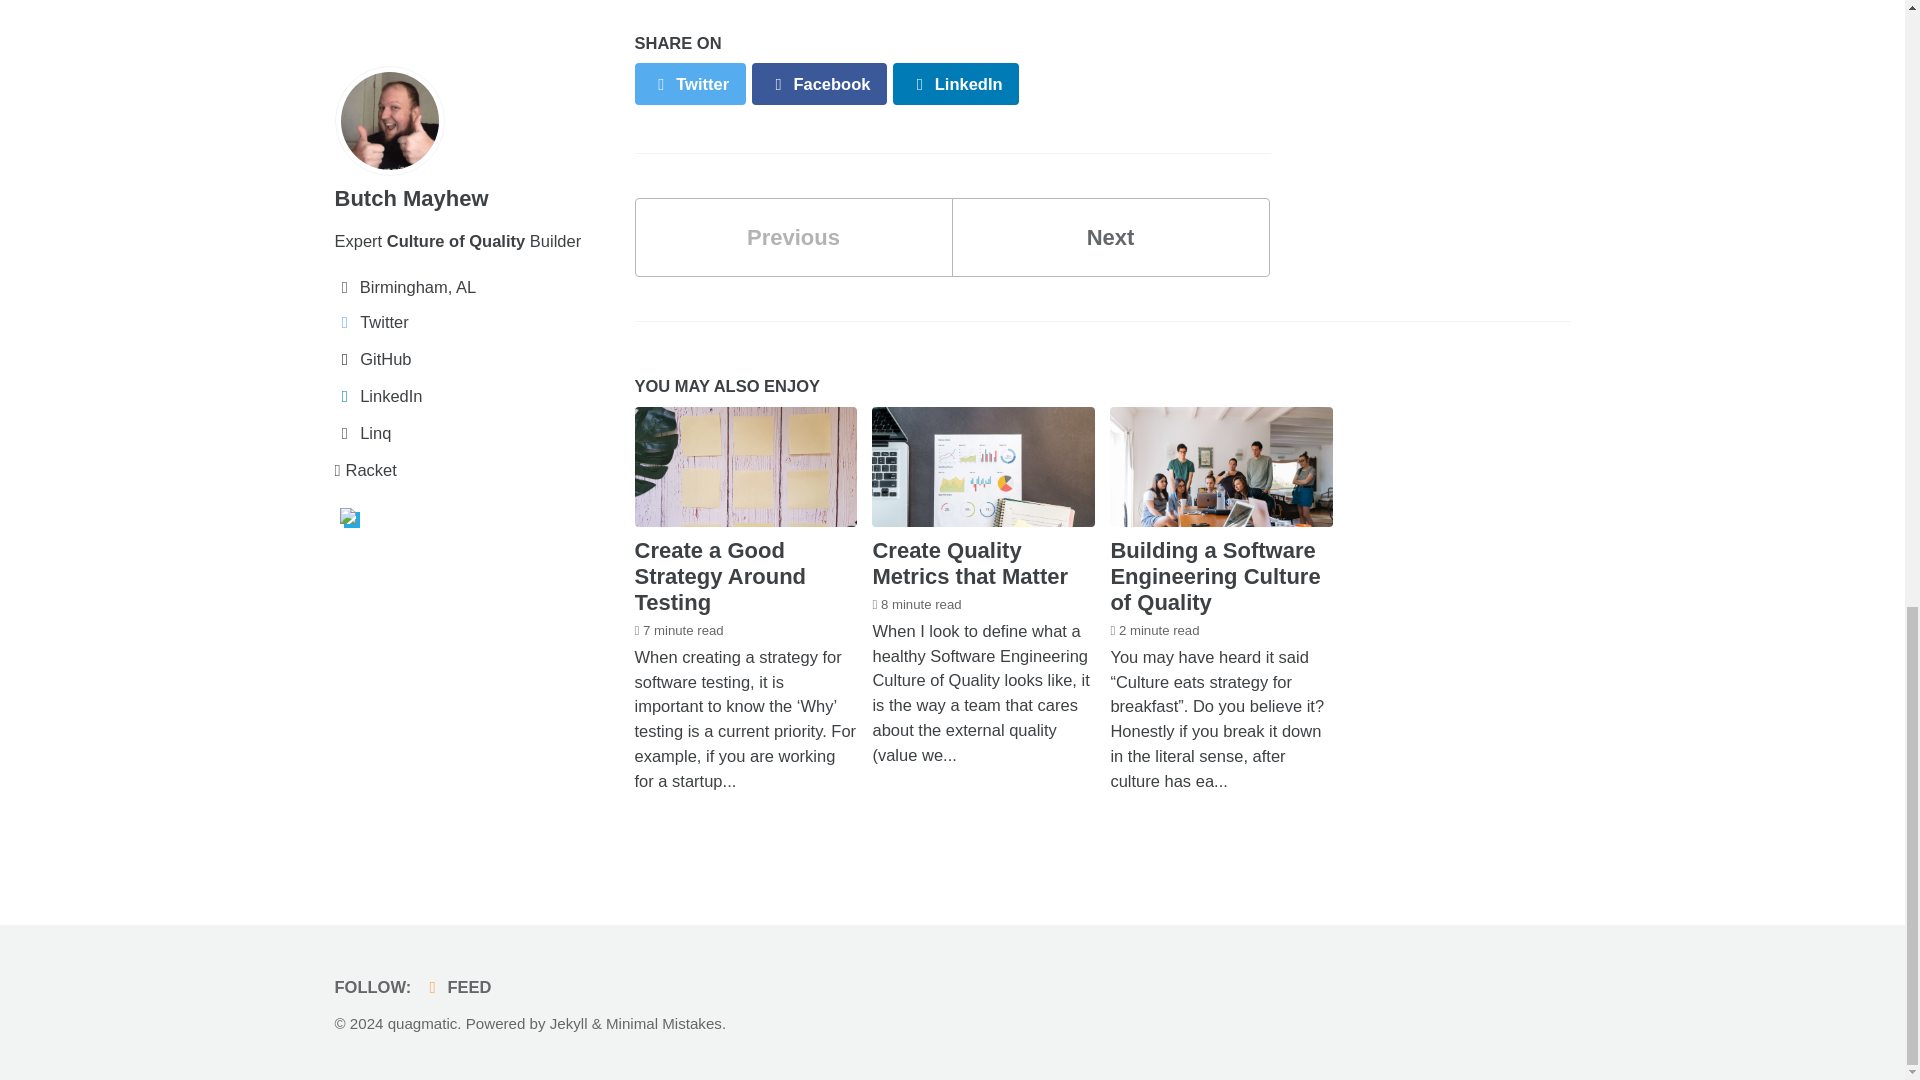 The width and height of the screenshot is (1920, 1080). I want to click on Building a Software Engineering Culture of Quality, so click(1214, 576).